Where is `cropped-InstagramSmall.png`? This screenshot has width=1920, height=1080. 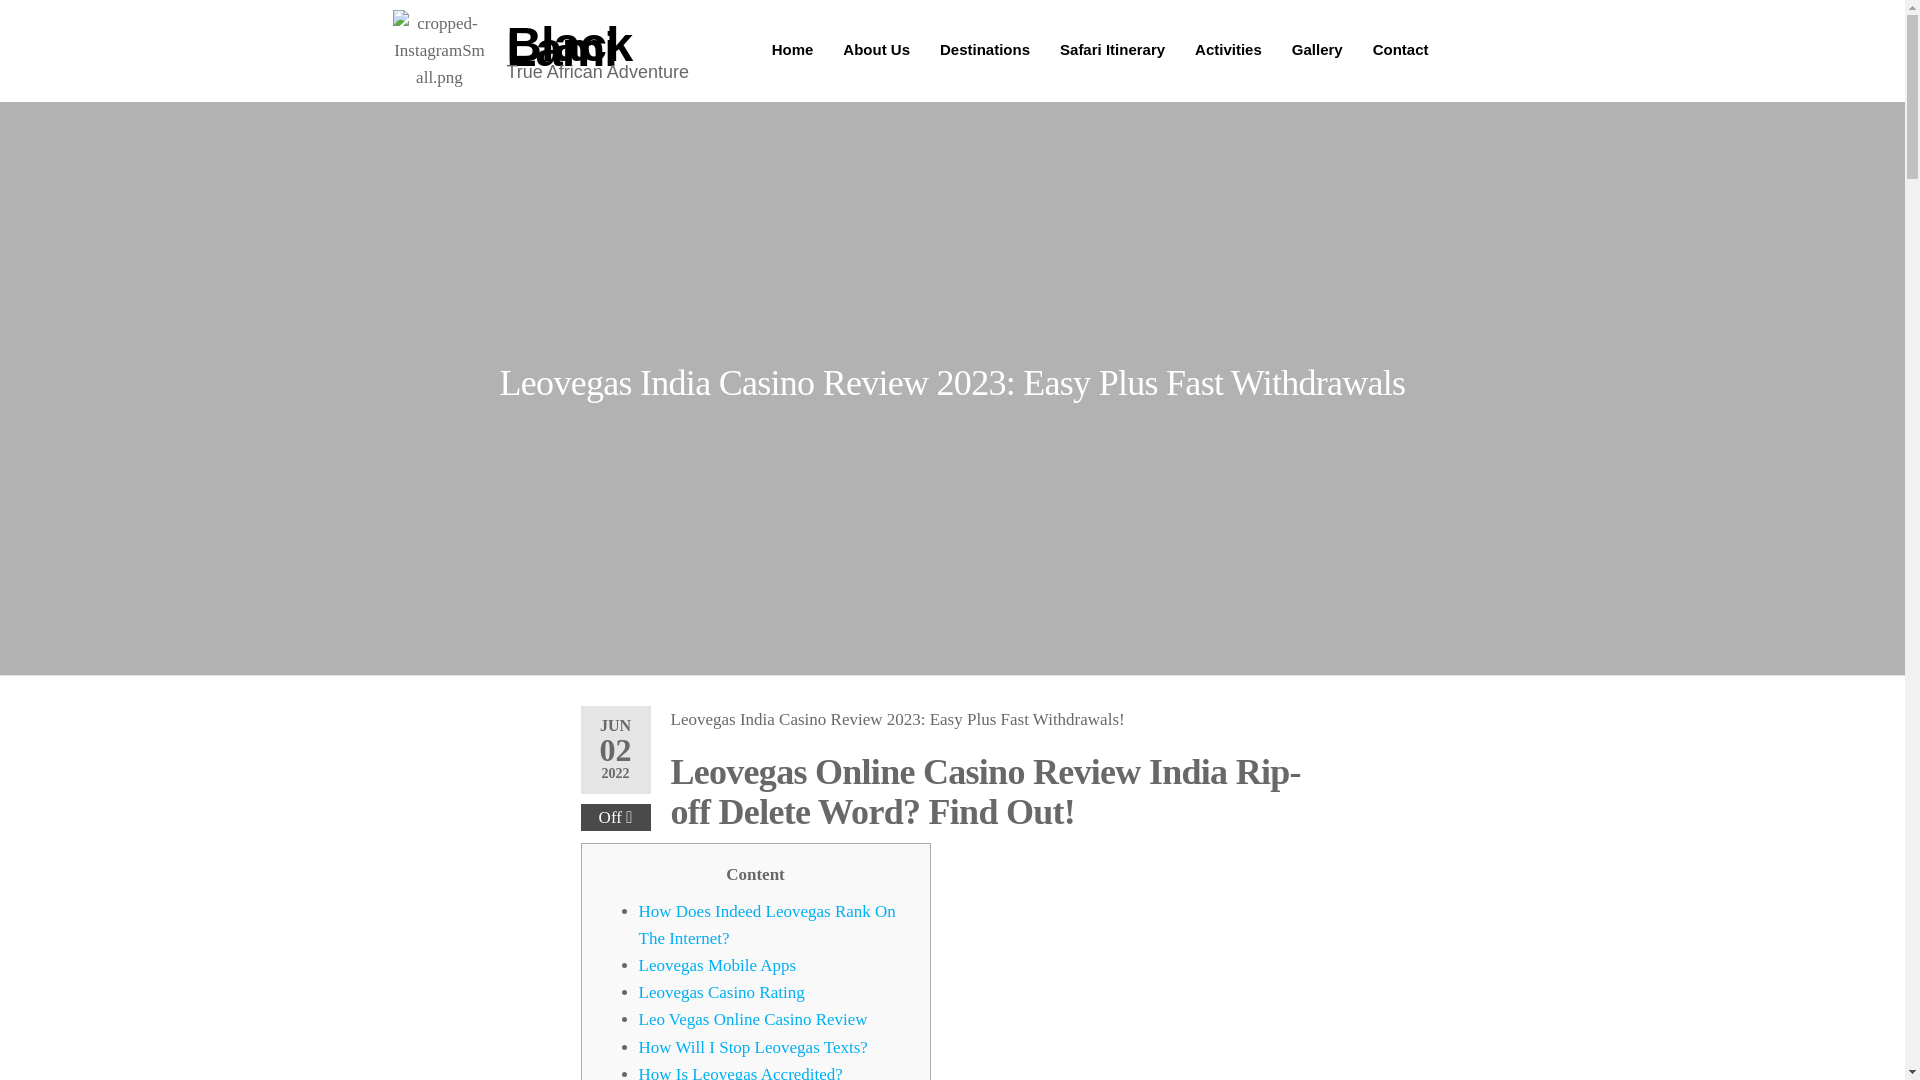
cropped-InstagramSmall.png is located at coordinates (438, 50).